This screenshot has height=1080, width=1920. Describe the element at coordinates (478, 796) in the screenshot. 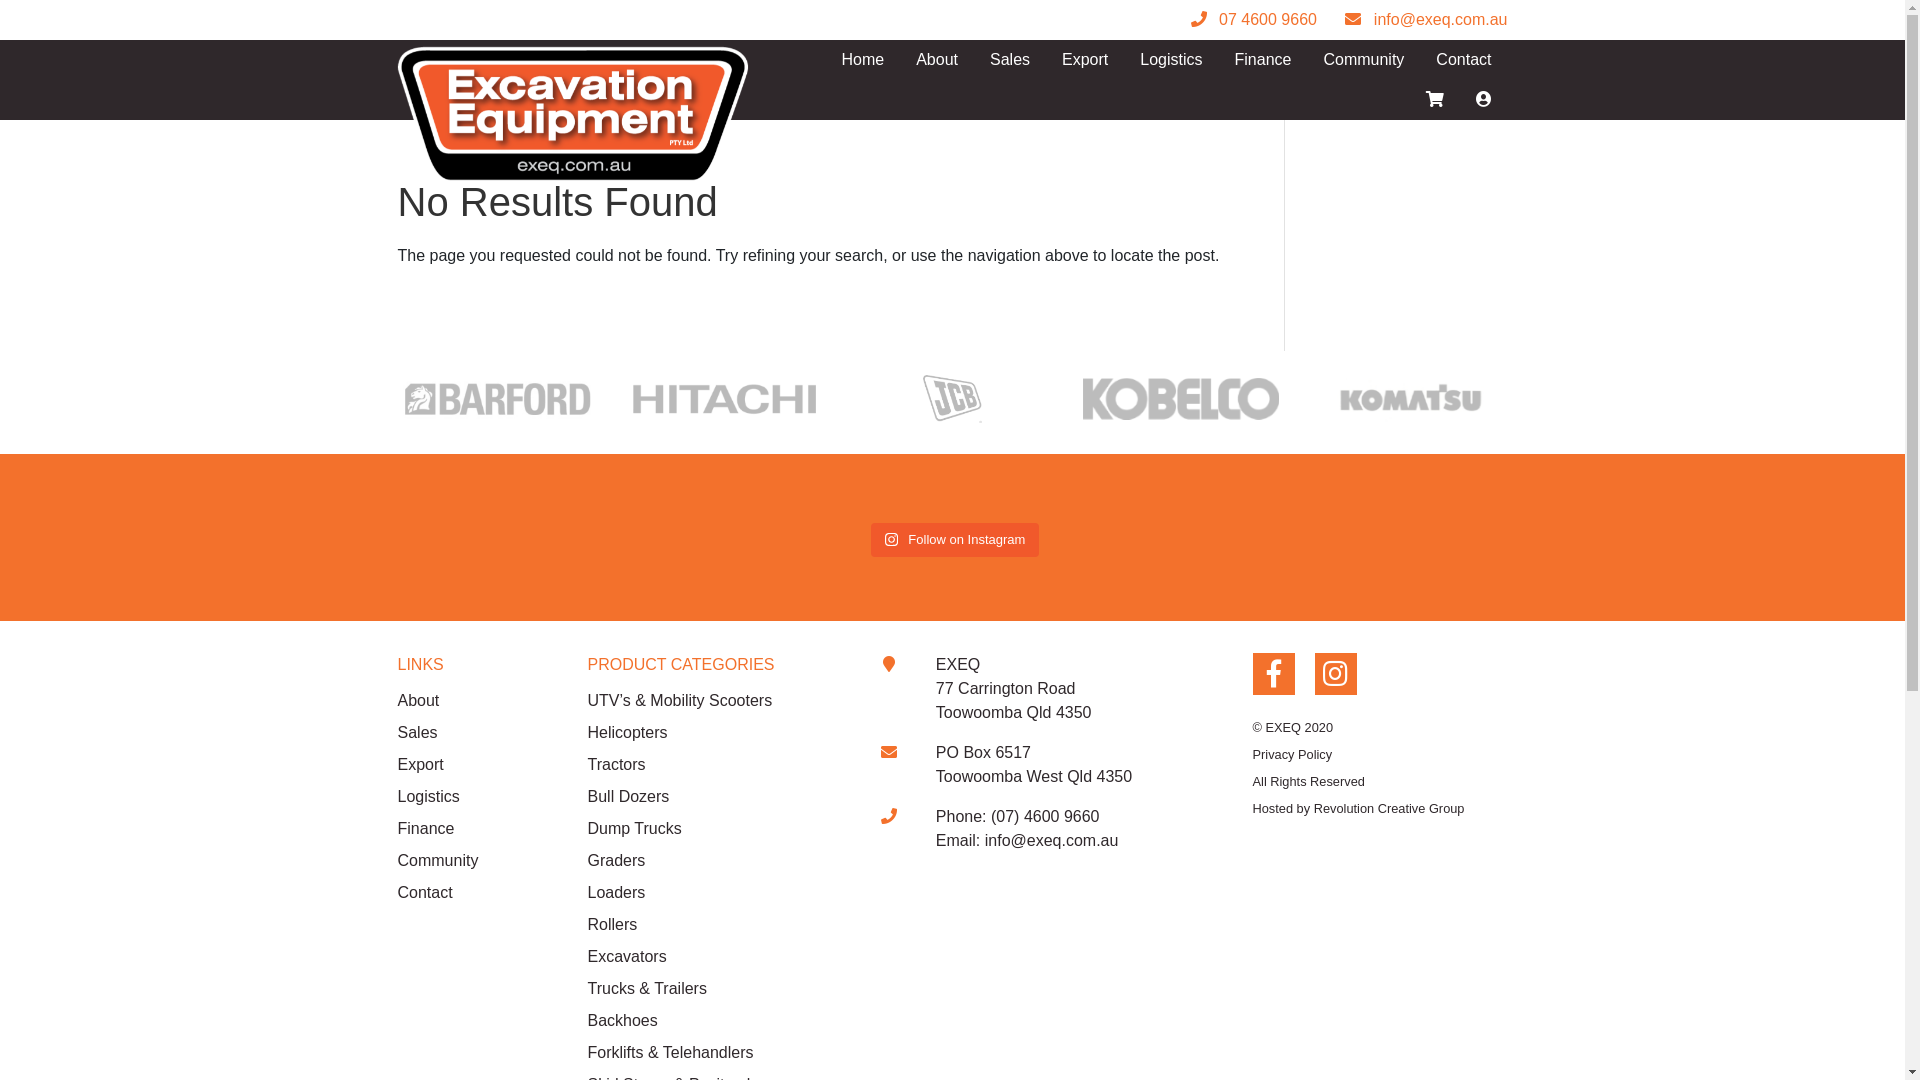

I see `Logistics` at that location.